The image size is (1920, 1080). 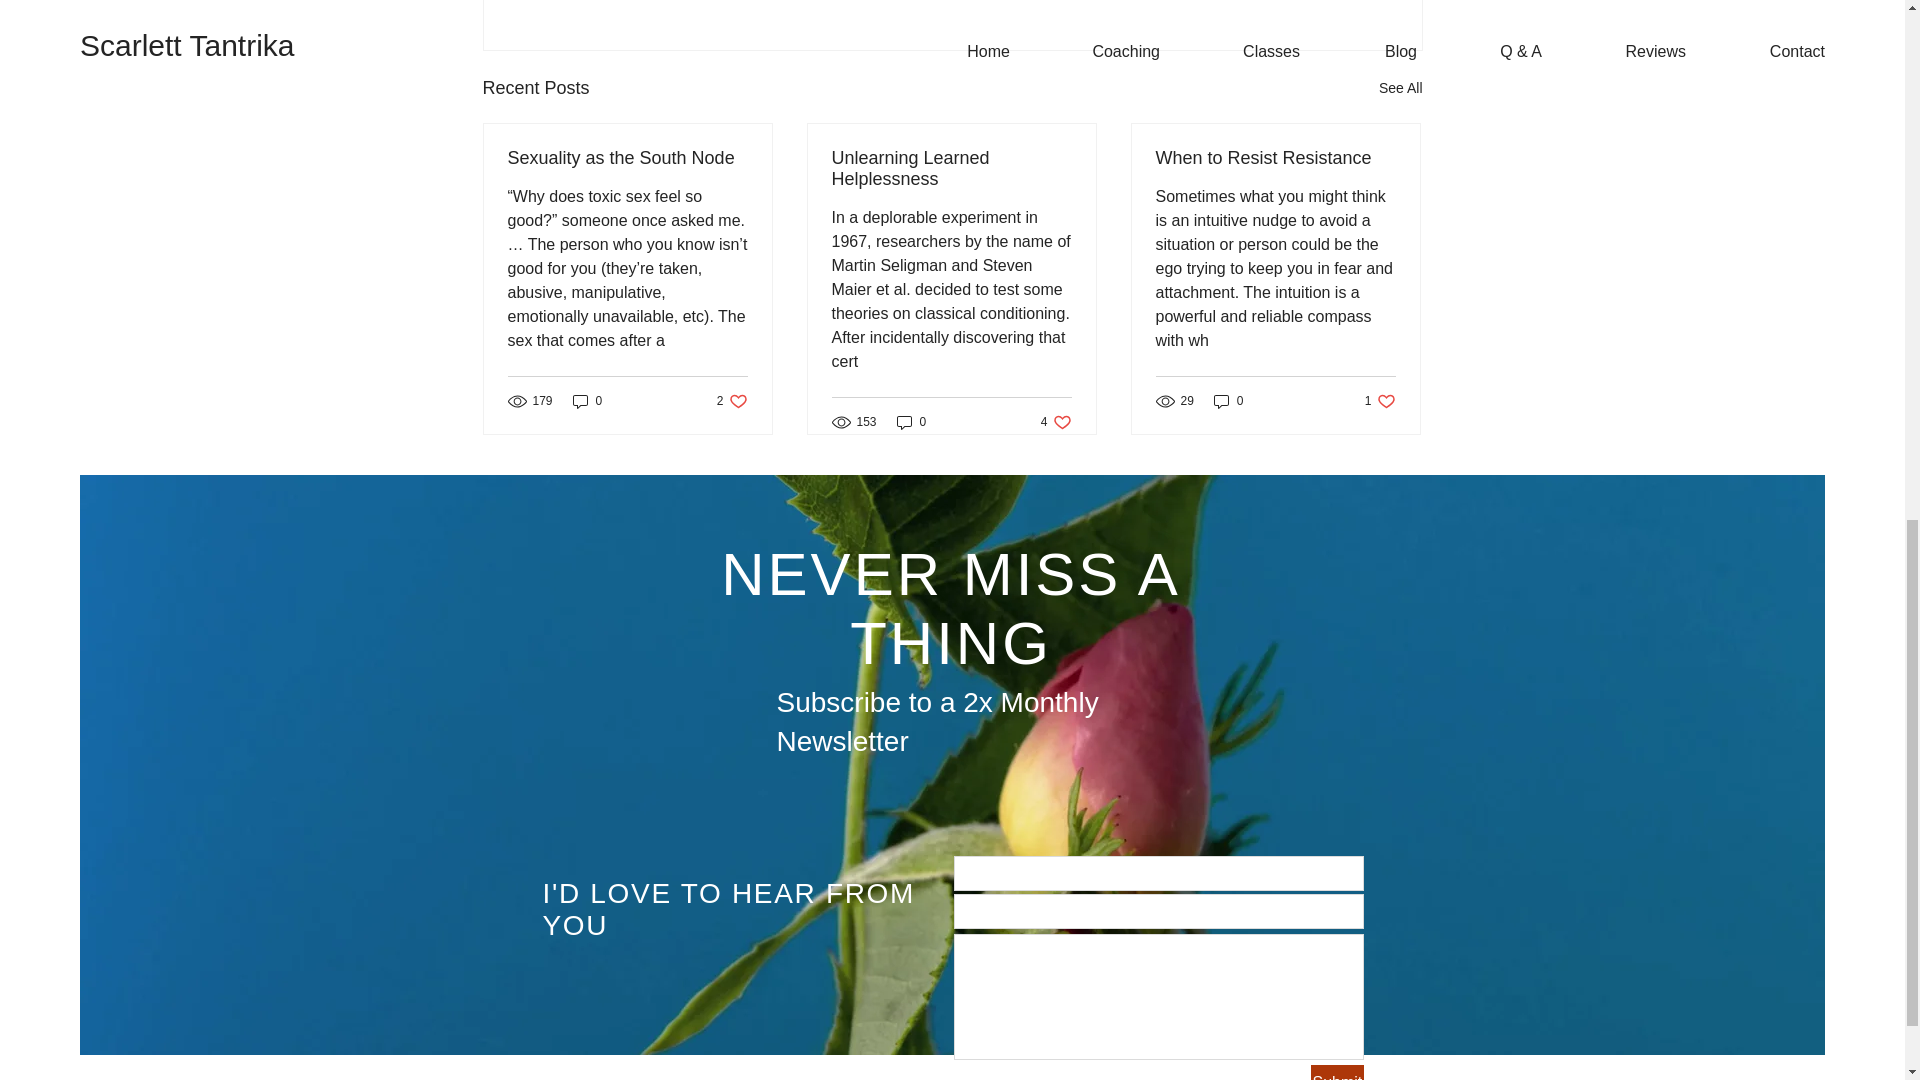 What do you see at coordinates (1228, 402) in the screenshot?
I see `0` at bounding box center [1228, 402].